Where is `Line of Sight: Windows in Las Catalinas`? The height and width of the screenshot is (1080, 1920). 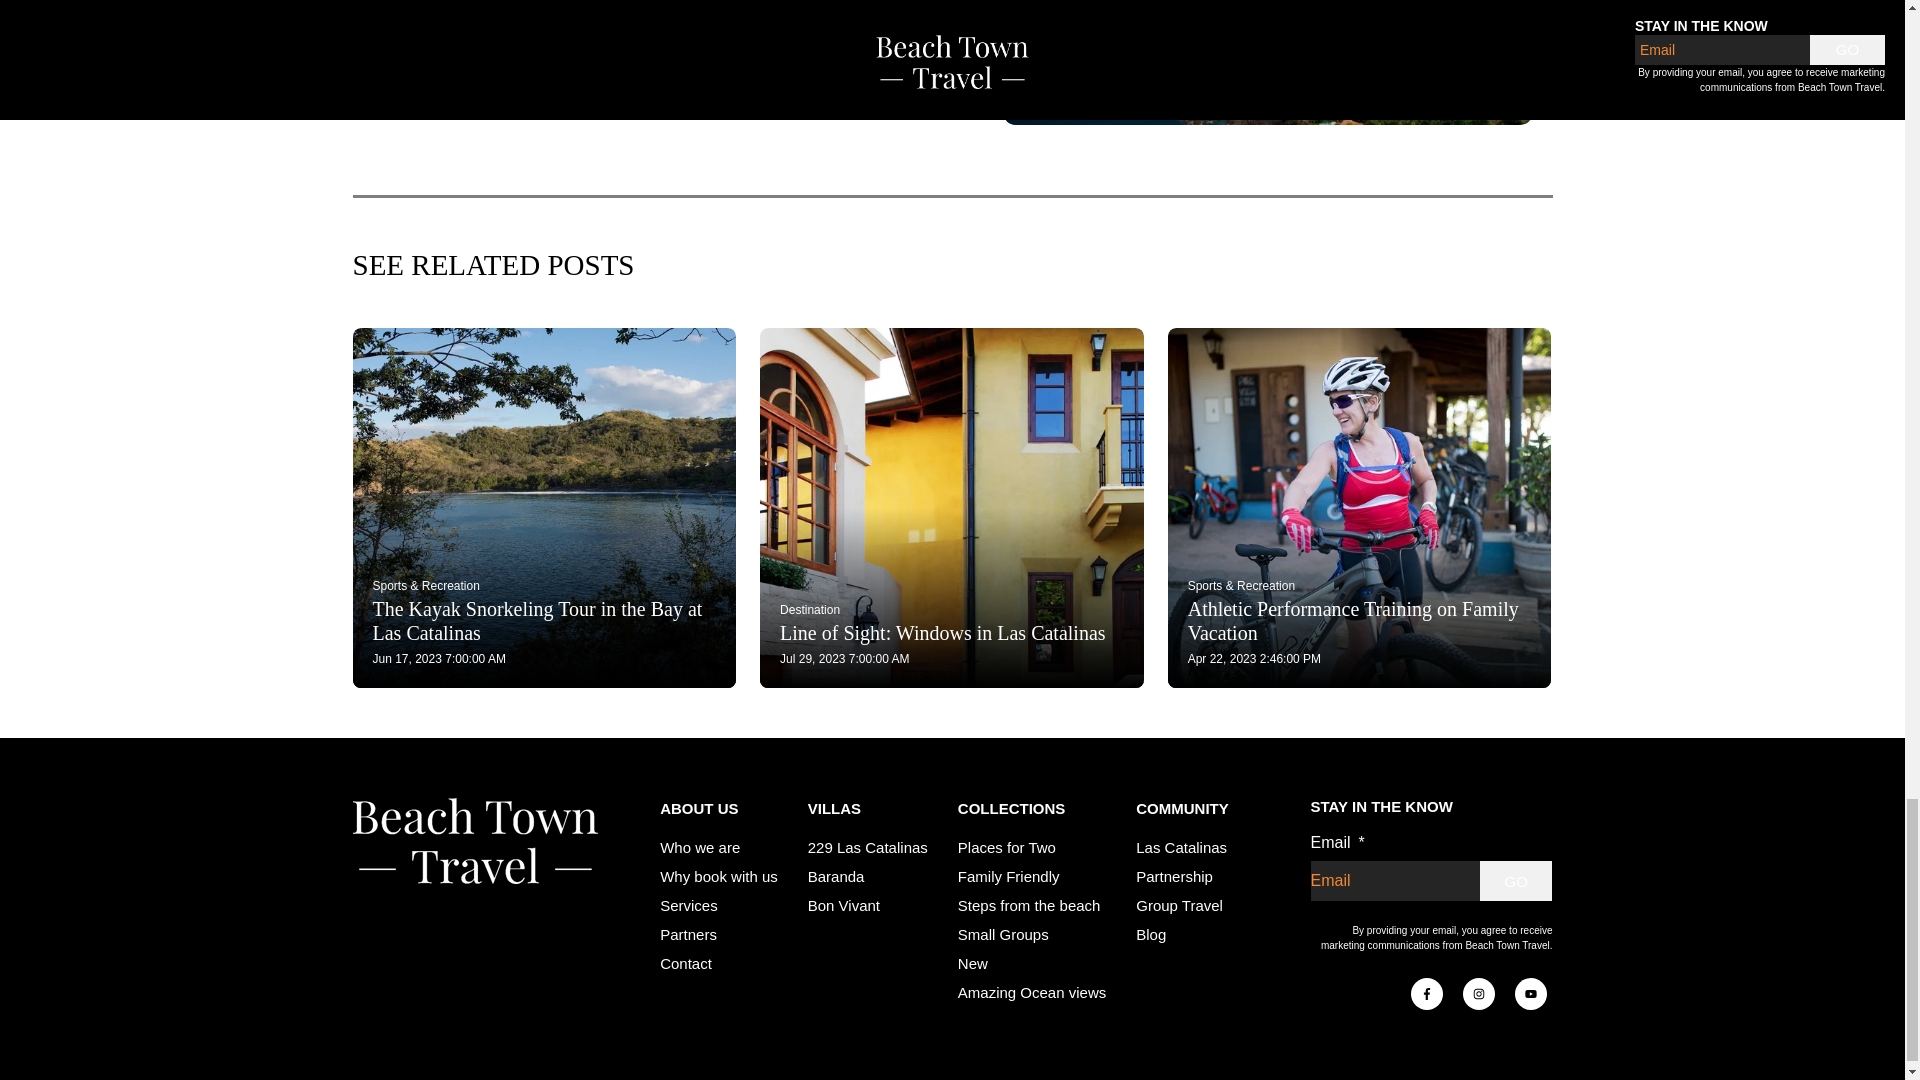 Line of Sight: Windows in Las Catalinas is located at coordinates (951, 632).